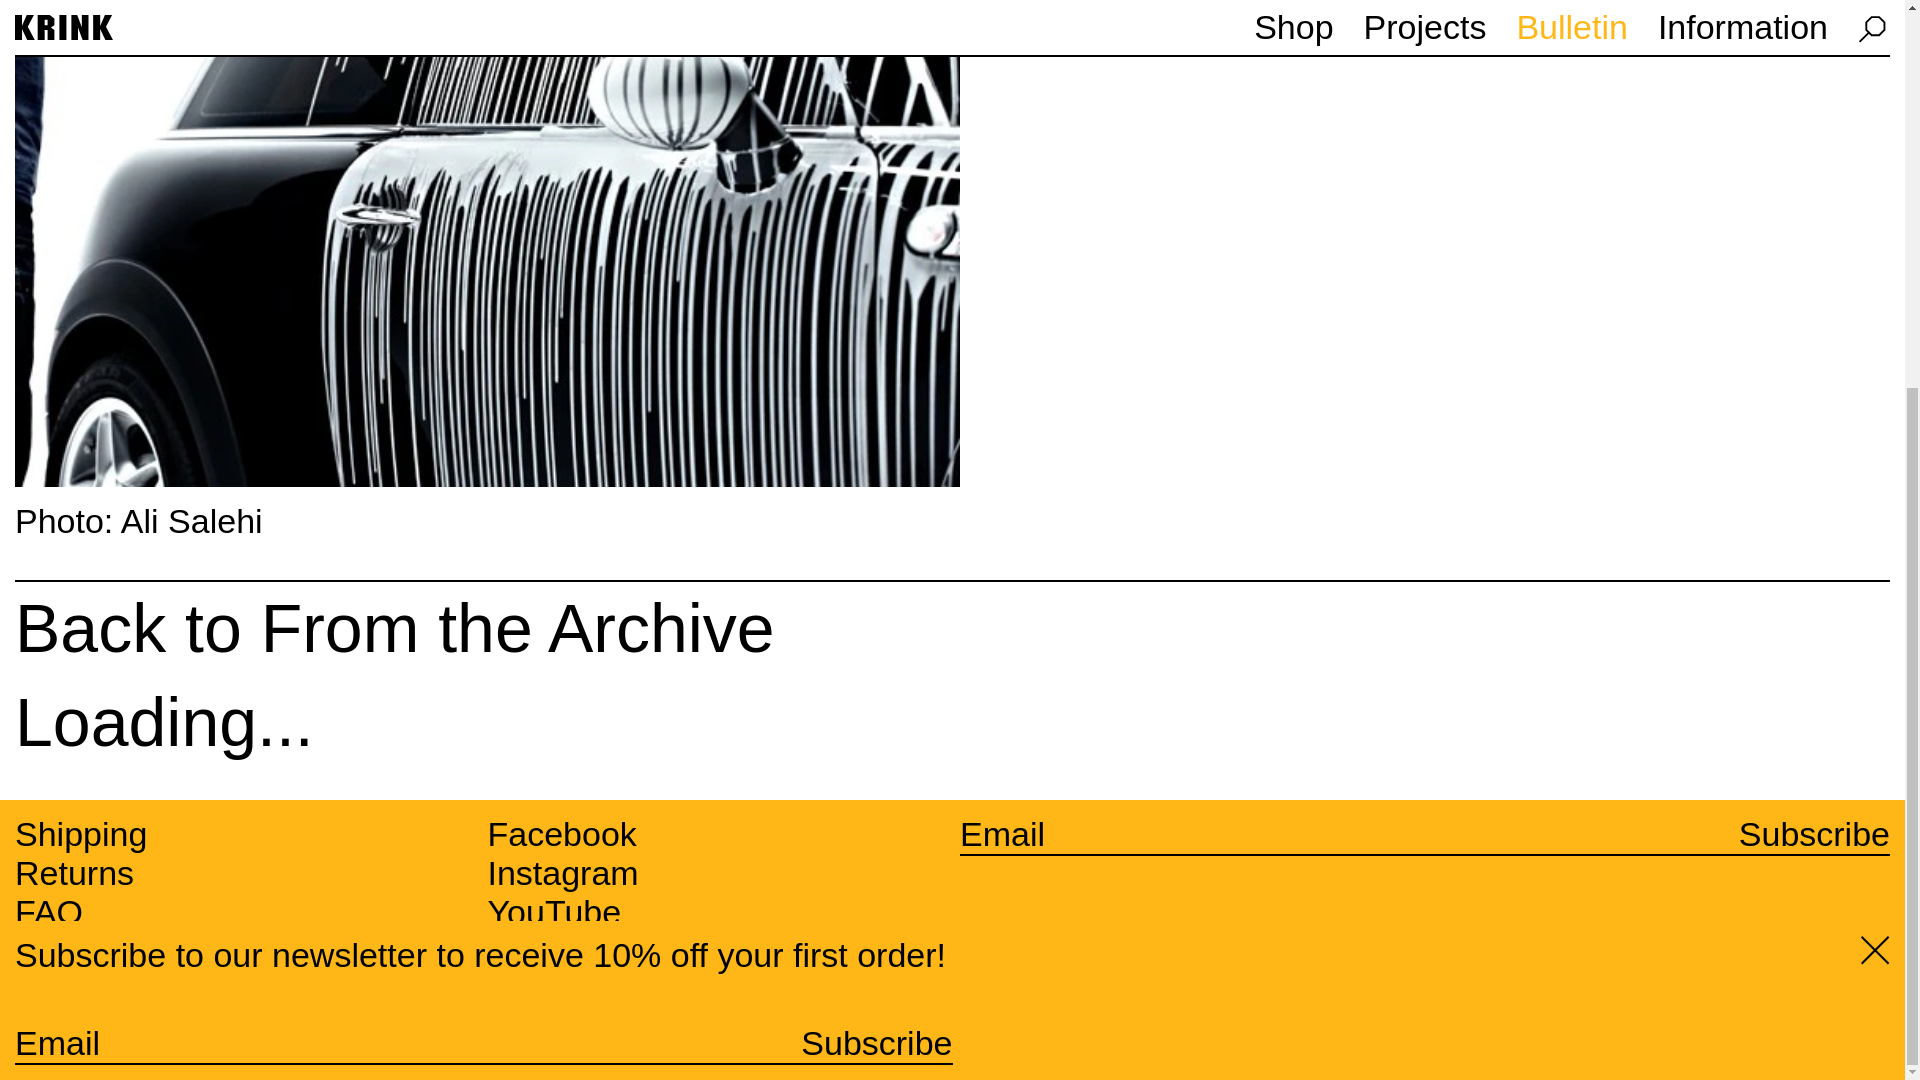 The width and height of the screenshot is (1920, 1080). I want to click on Instagram, so click(563, 874).